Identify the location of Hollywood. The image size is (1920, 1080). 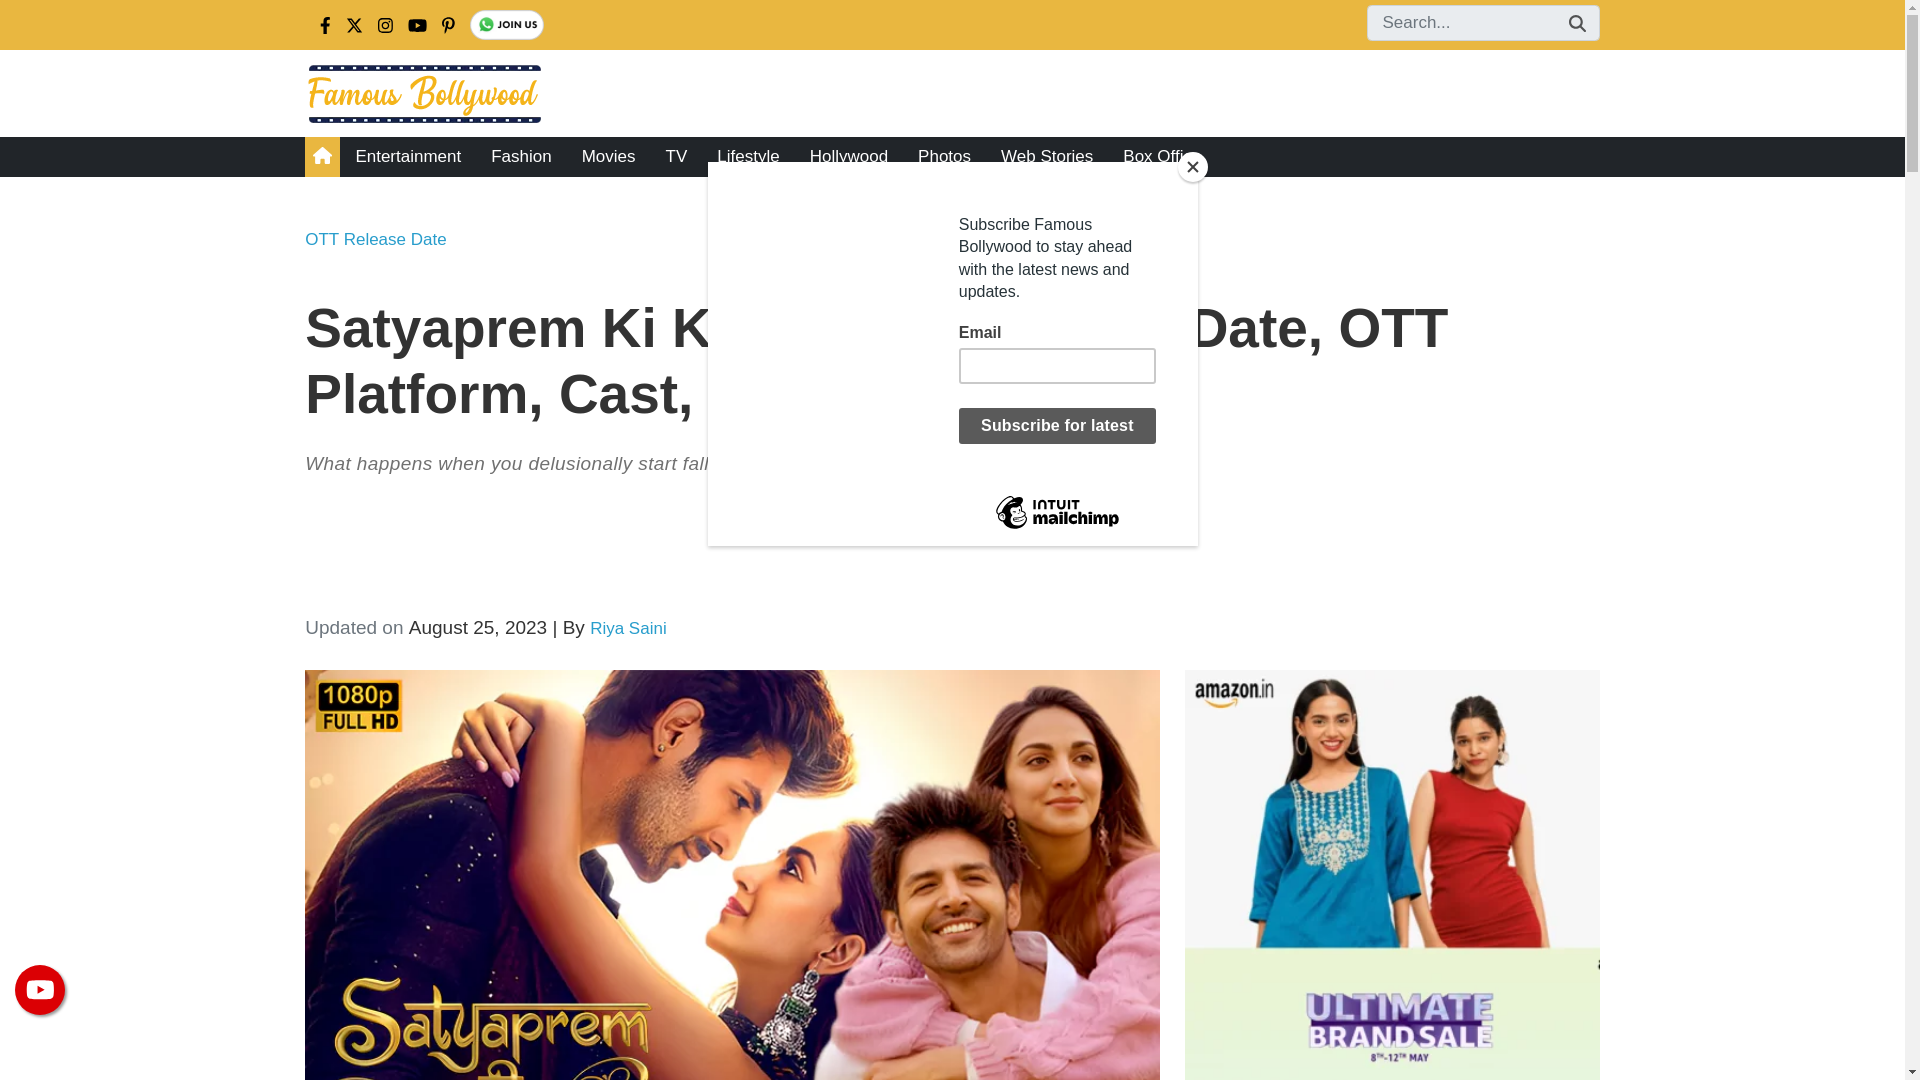
(848, 157).